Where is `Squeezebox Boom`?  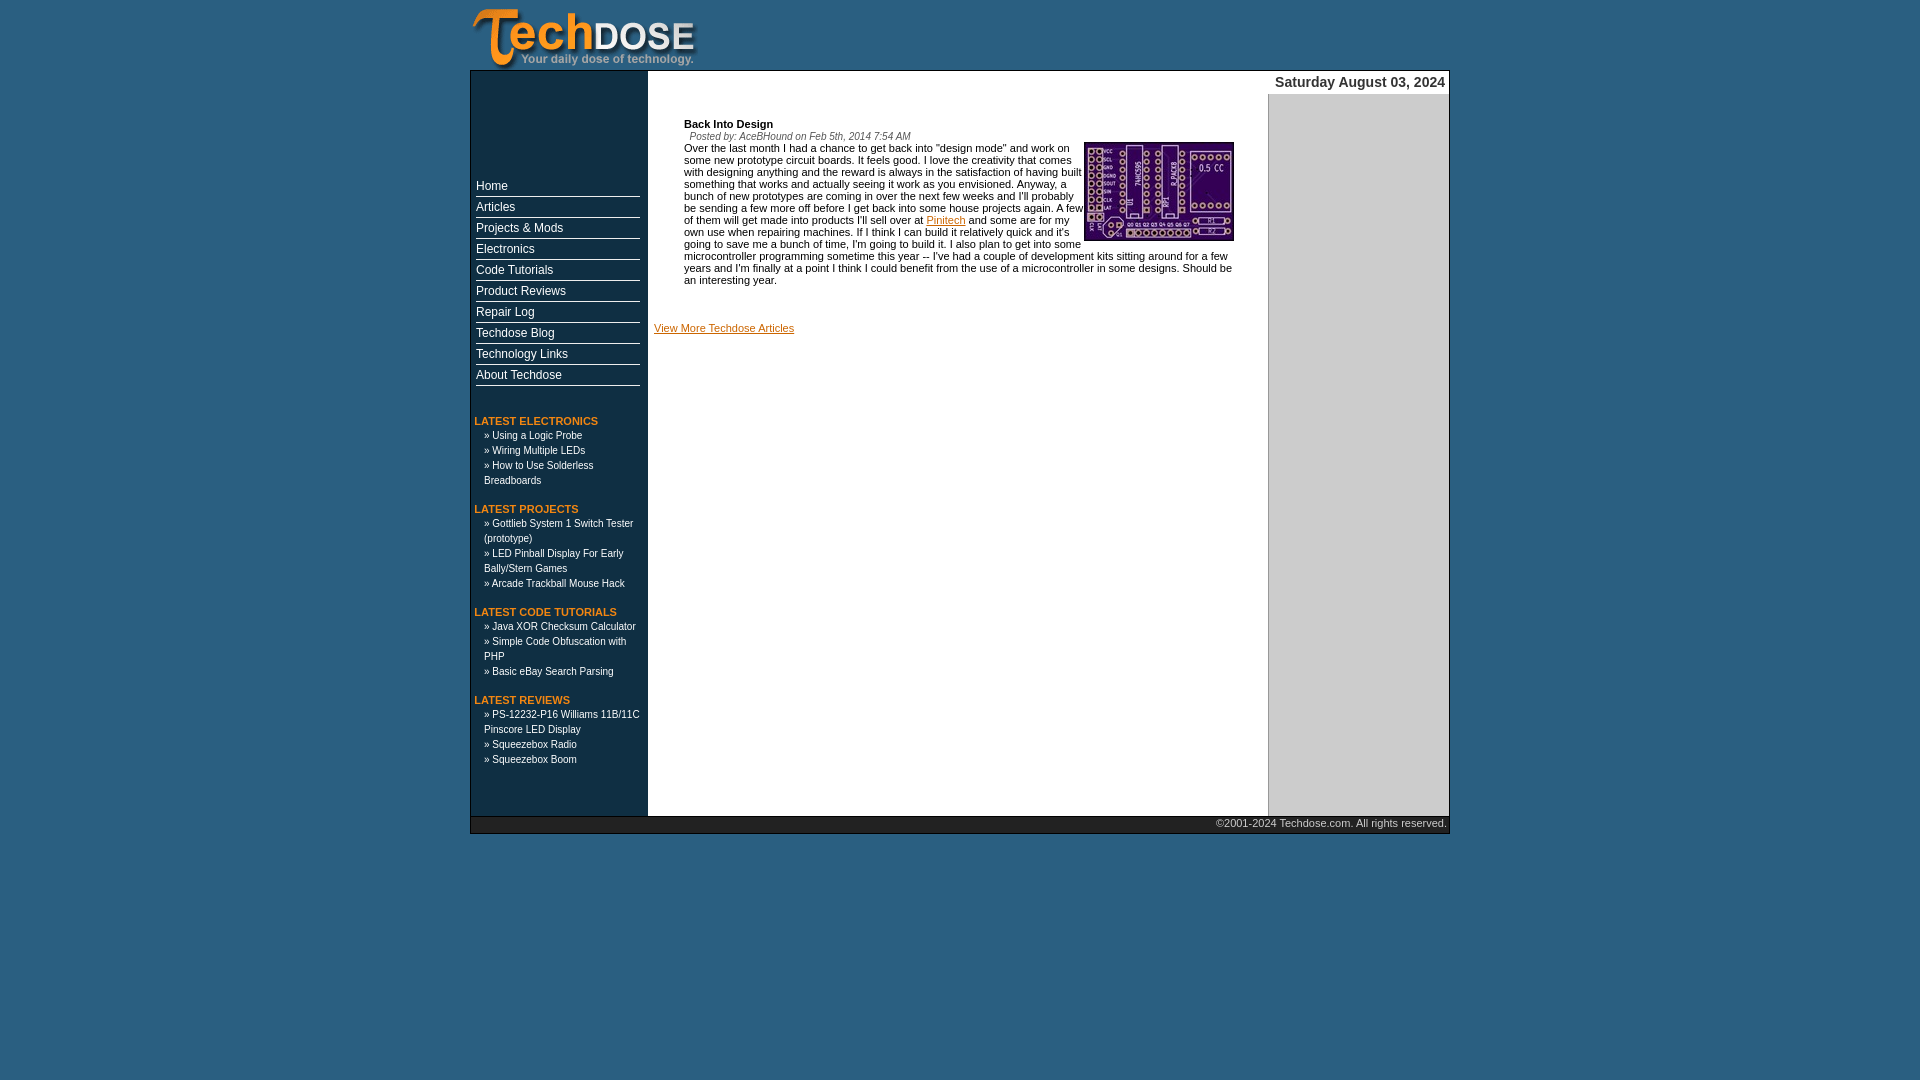
Squeezebox Boom is located at coordinates (534, 758).